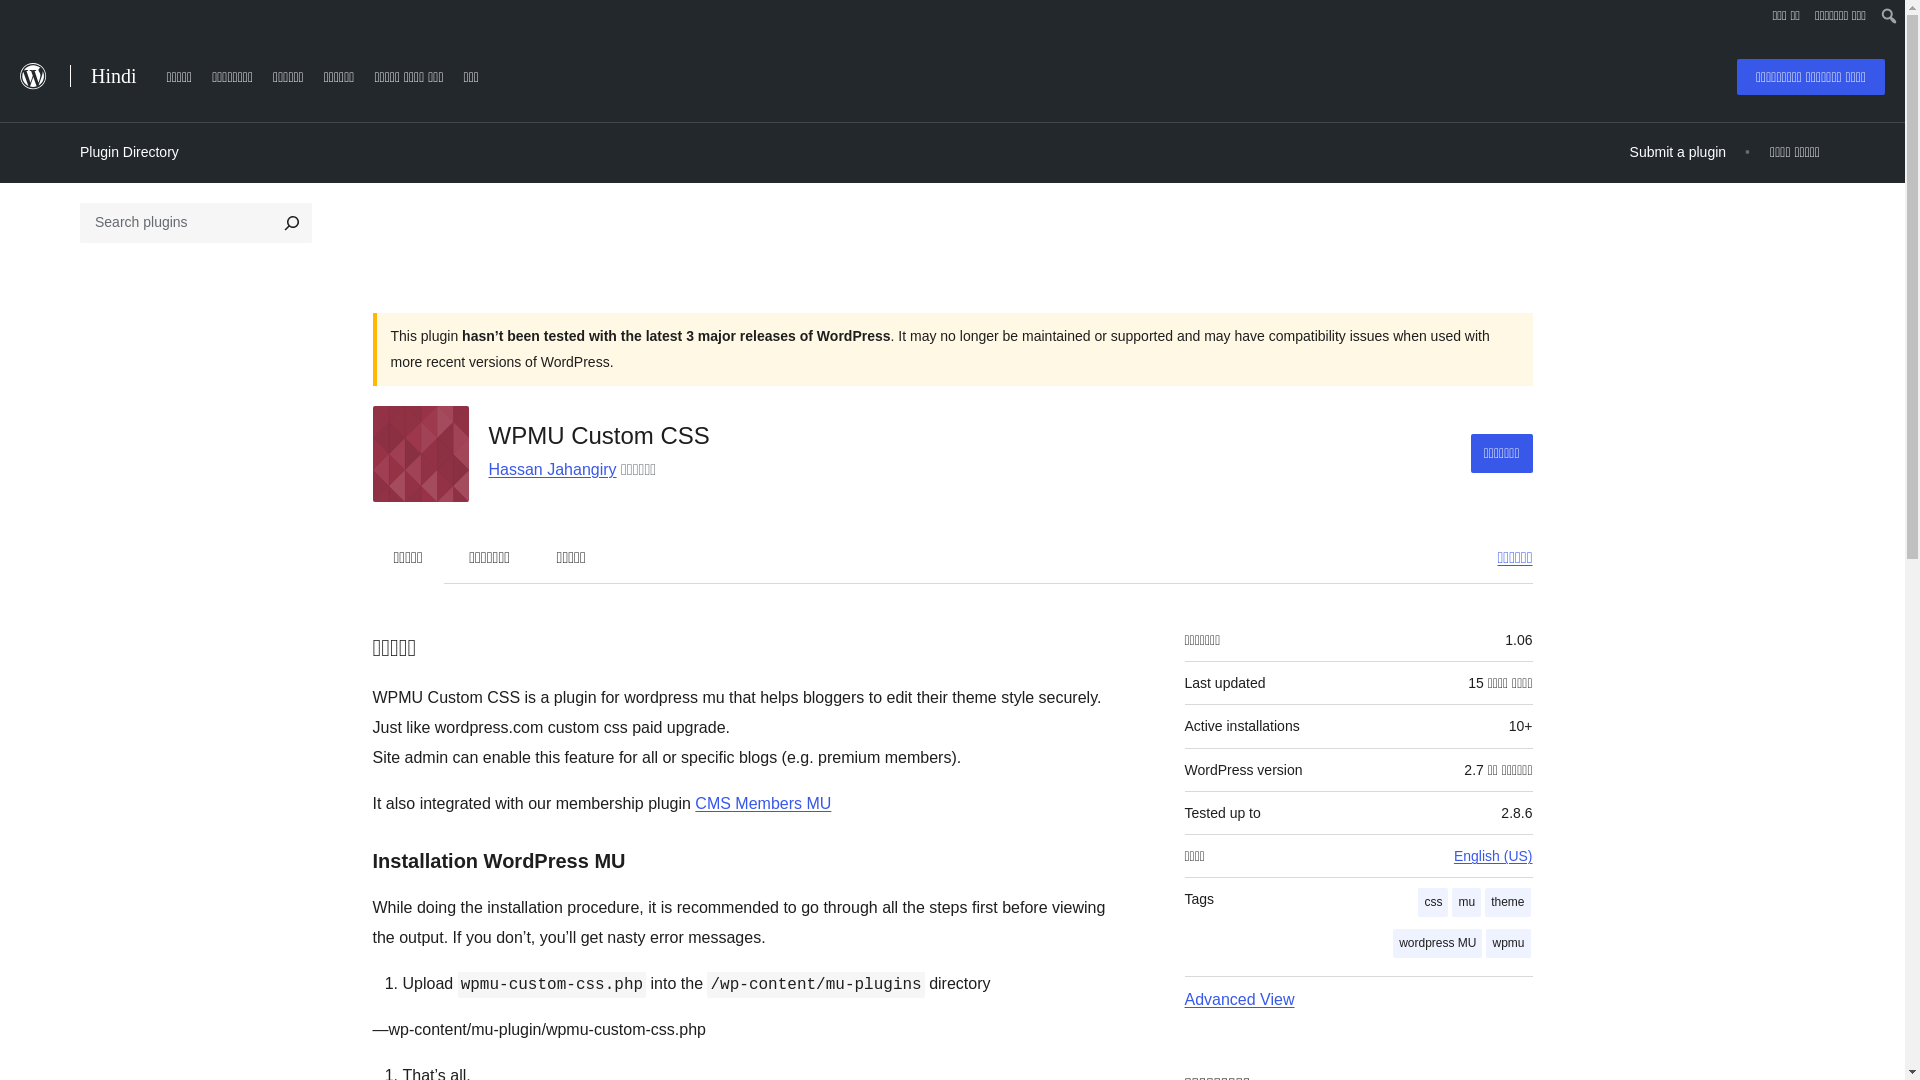 The image size is (1920, 1080). What do you see at coordinates (129, 152) in the screenshot?
I see `Plugin Directory` at bounding box center [129, 152].